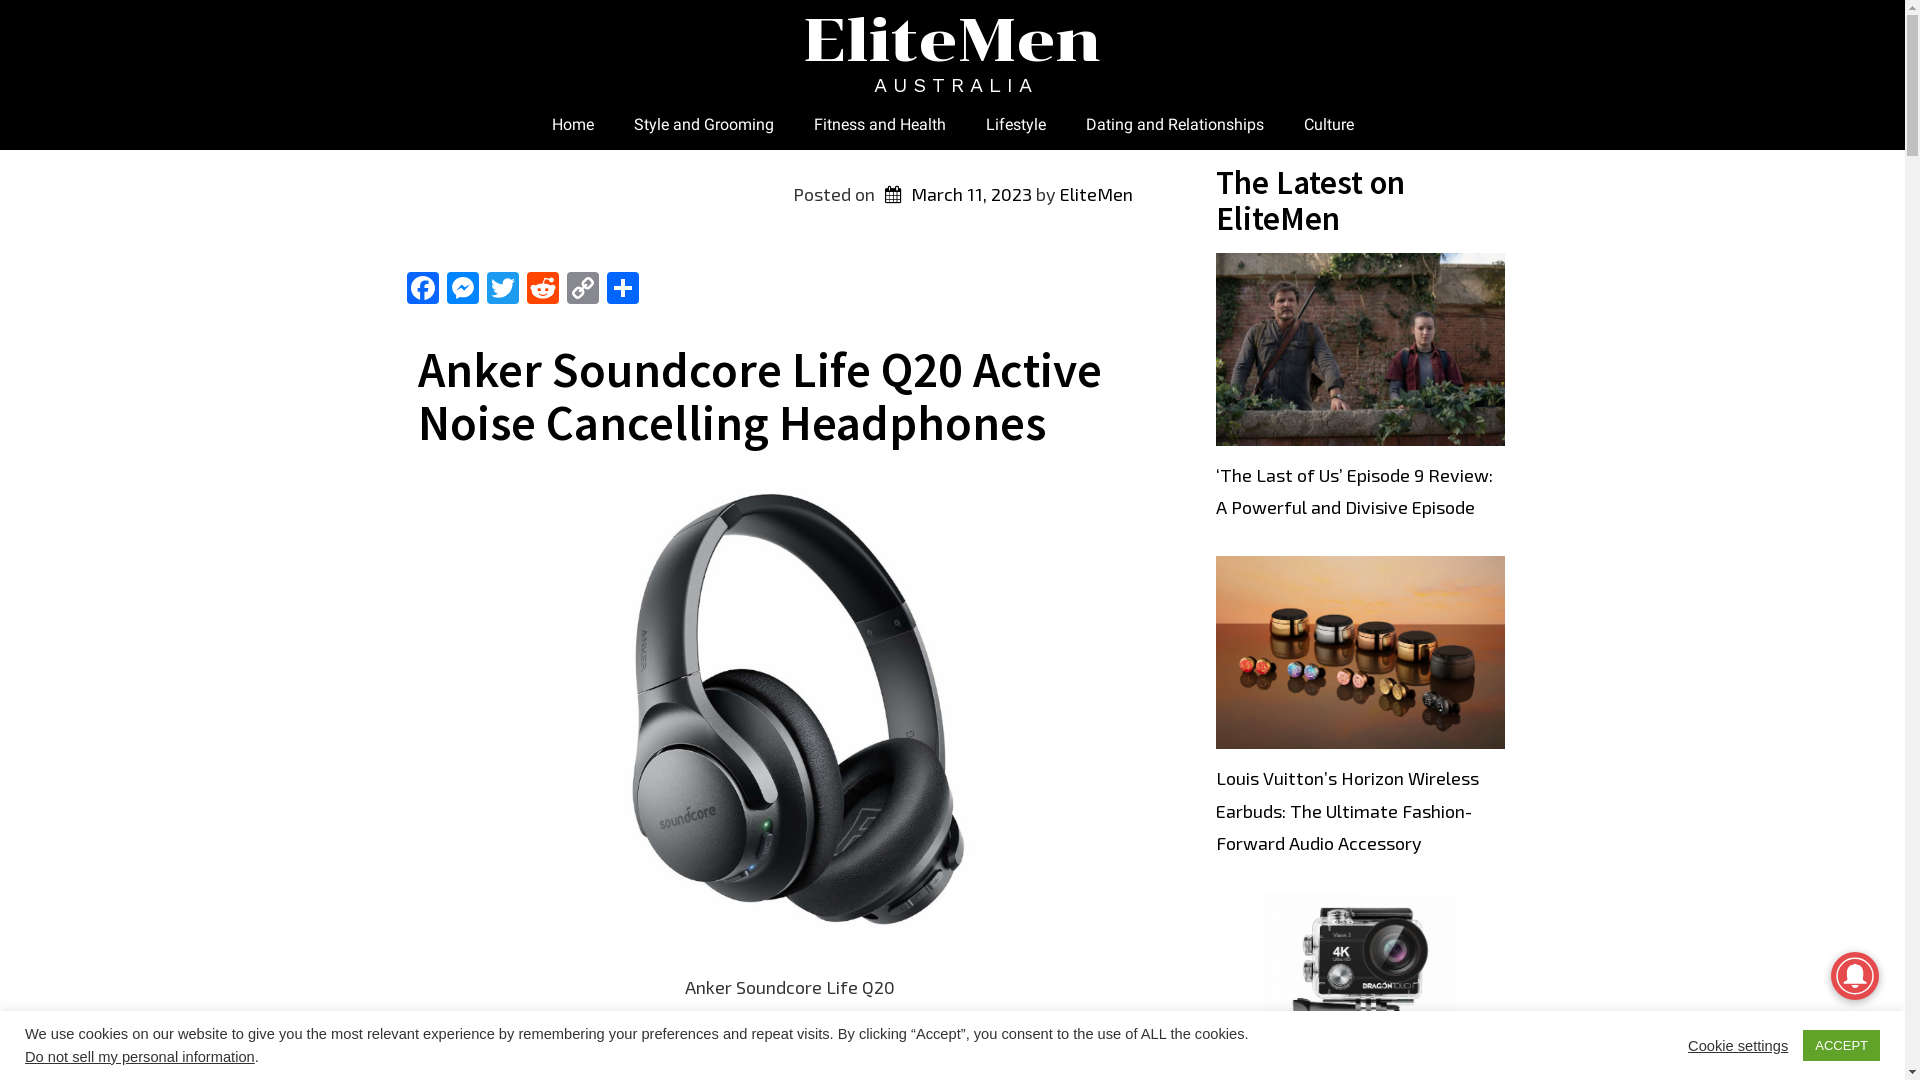  Describe the element at coordinates (880, 125) in the screenshot. I see `Fitness and Health` at that location.